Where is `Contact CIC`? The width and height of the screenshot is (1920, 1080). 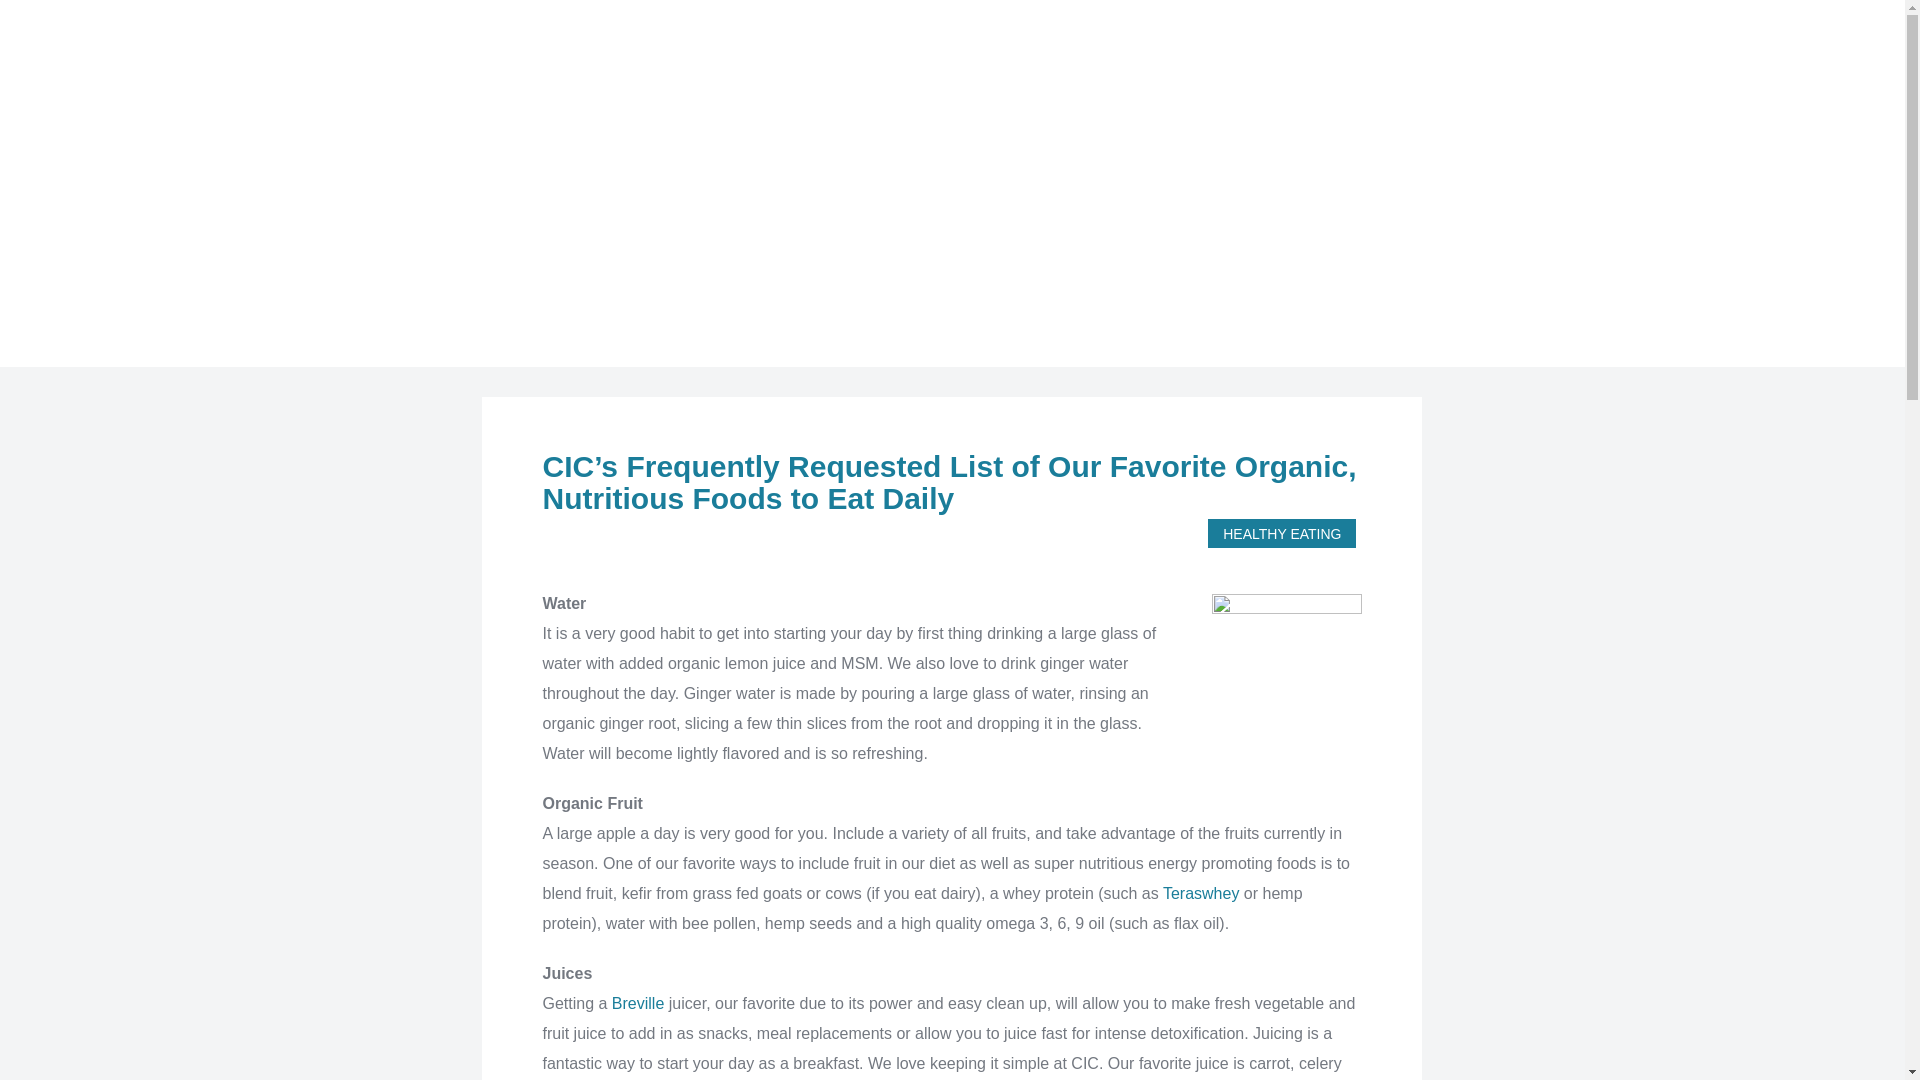
Contact CIC is located at coordinates (1755, 52).